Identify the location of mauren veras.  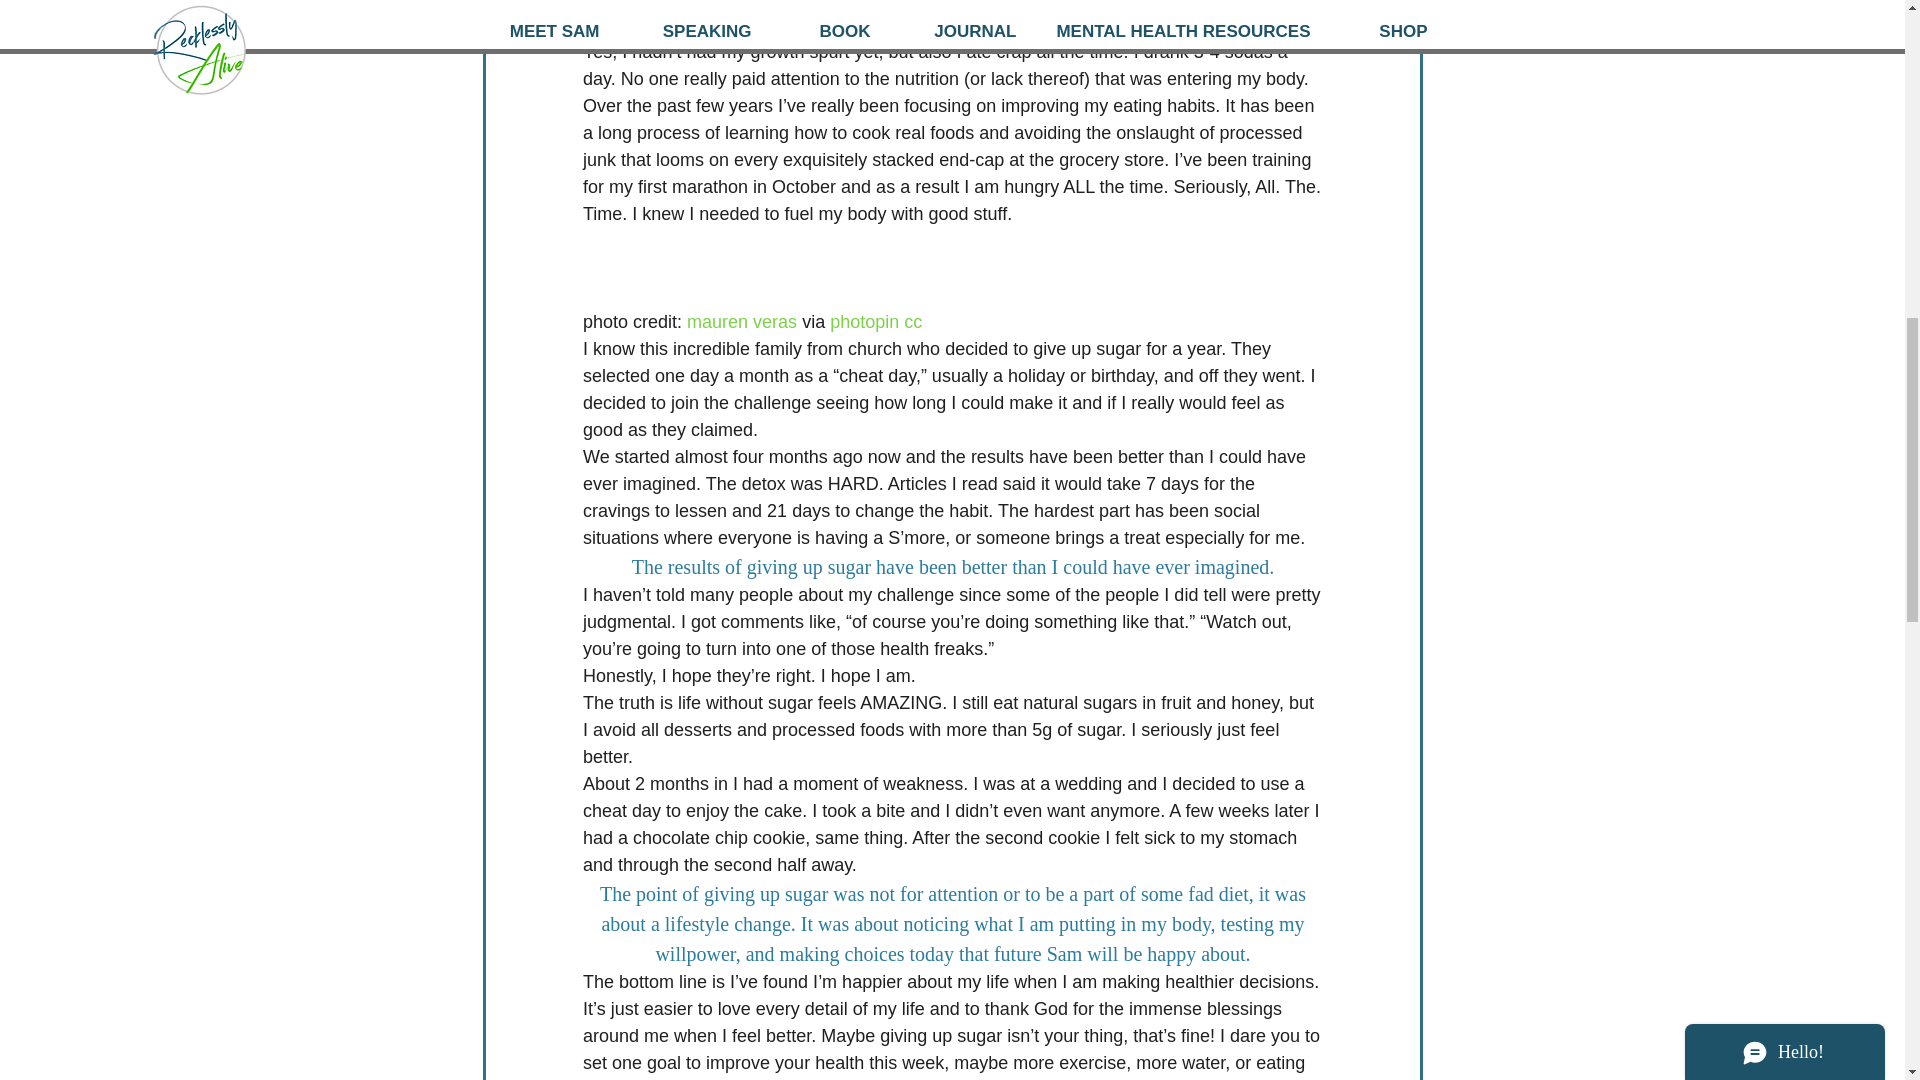
(742, 322).